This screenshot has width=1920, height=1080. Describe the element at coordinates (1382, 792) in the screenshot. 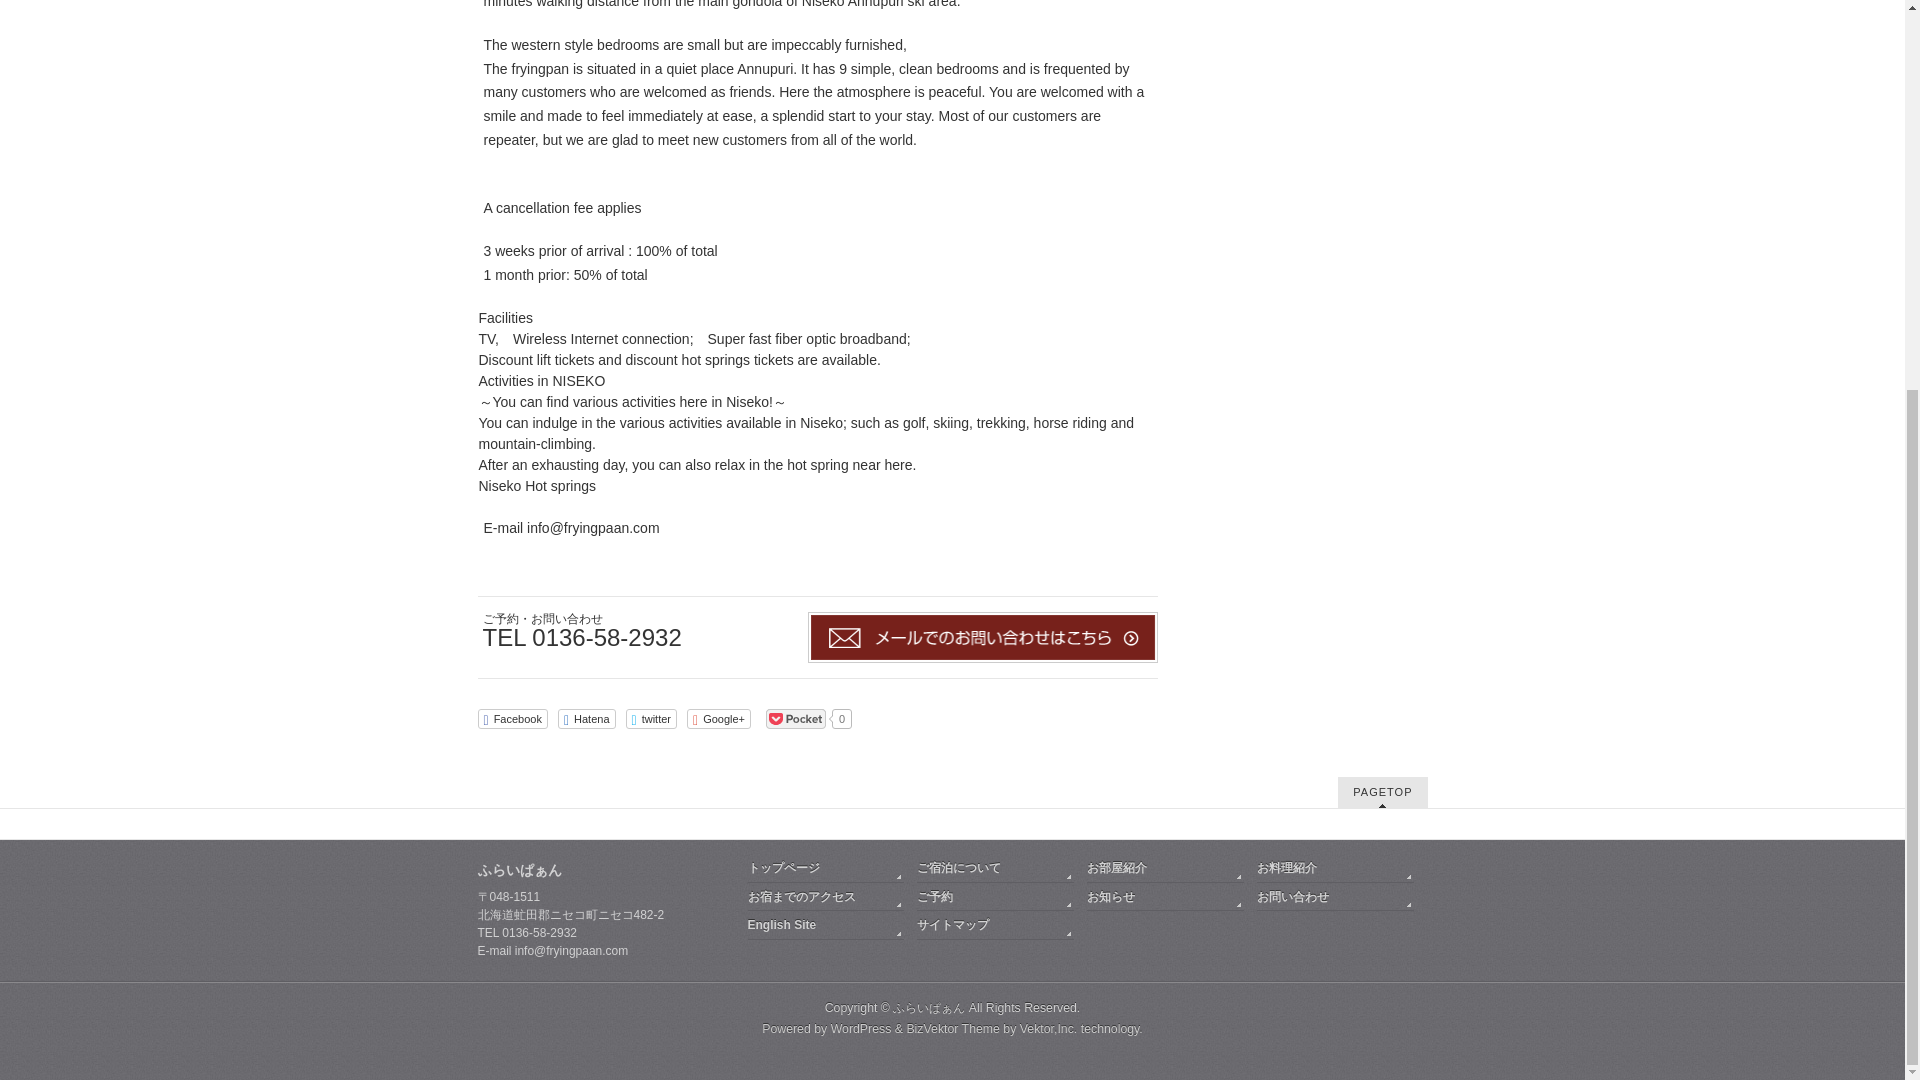

I see `PAGETOP` at that location.